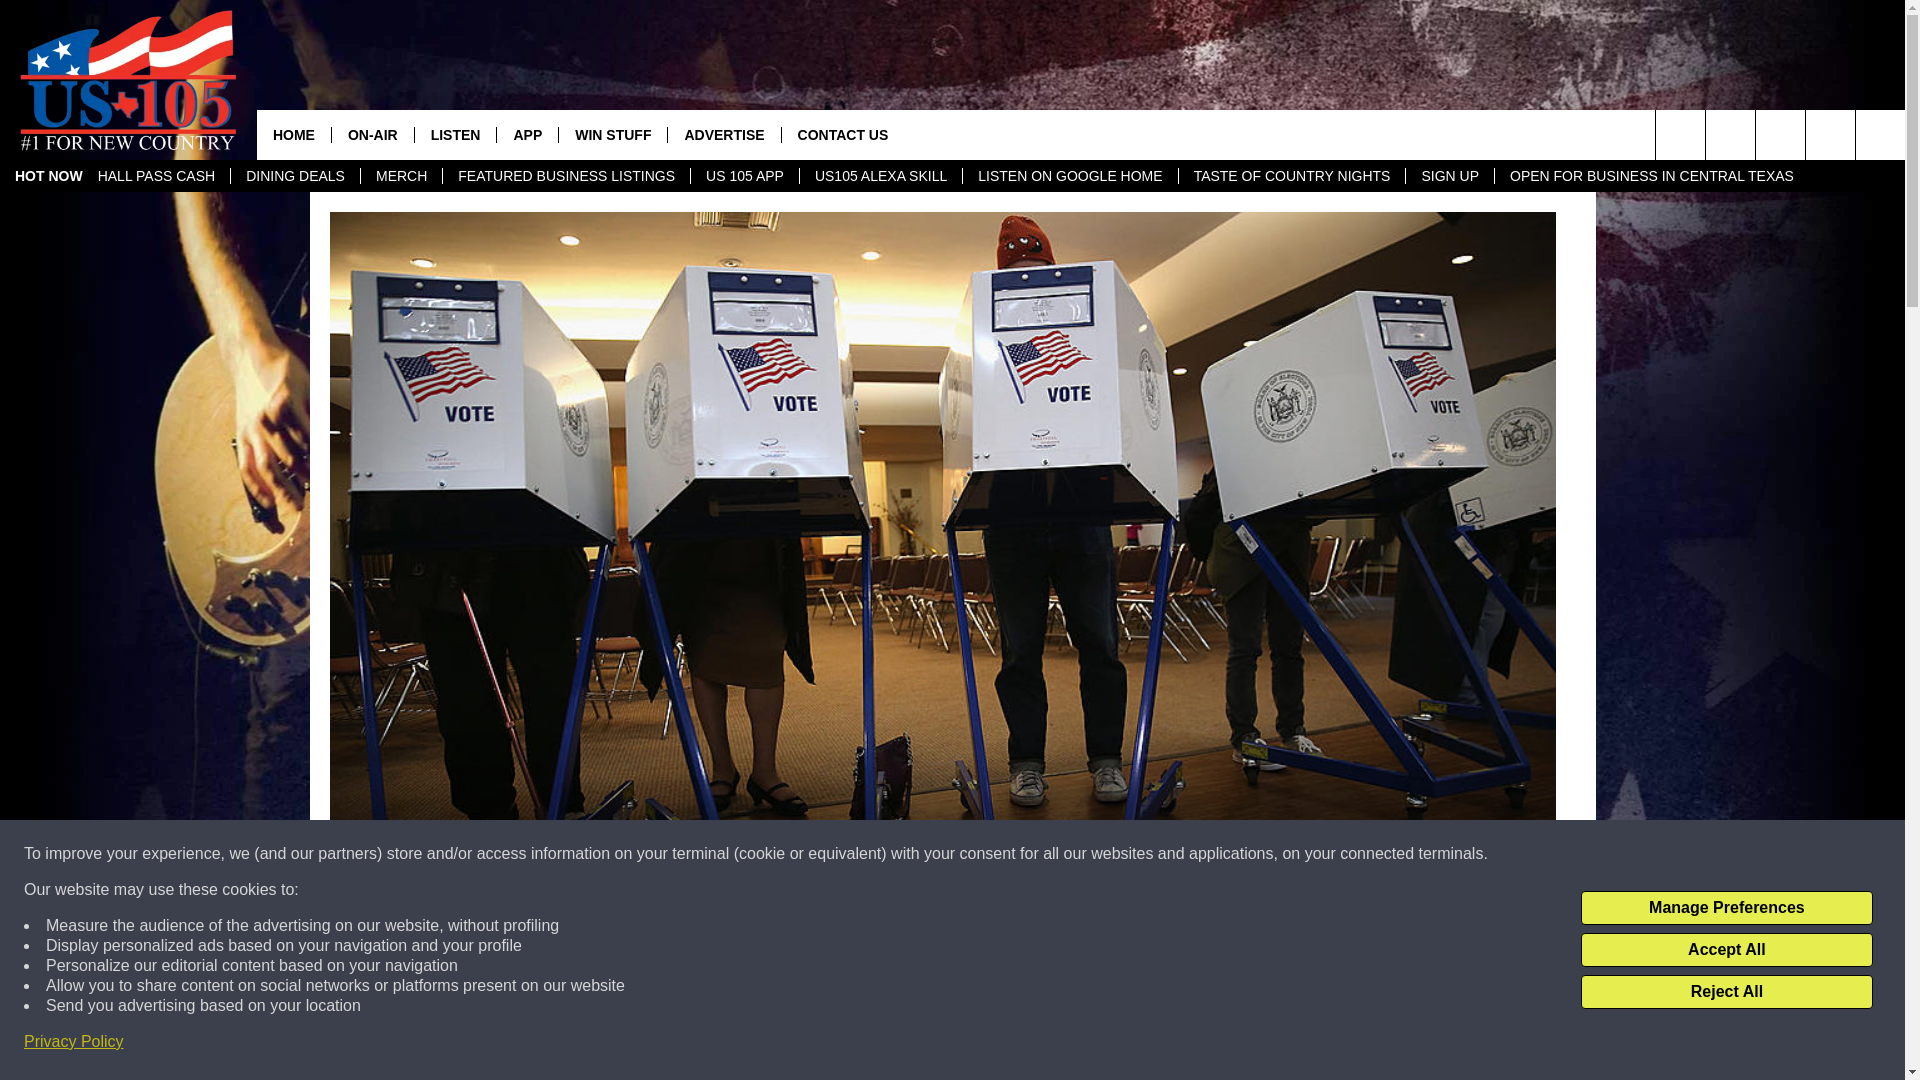 Image resolution: width=1920 pixels, height=1080 pixels. I want to click on Share on Facebook, so click(683, 1044).